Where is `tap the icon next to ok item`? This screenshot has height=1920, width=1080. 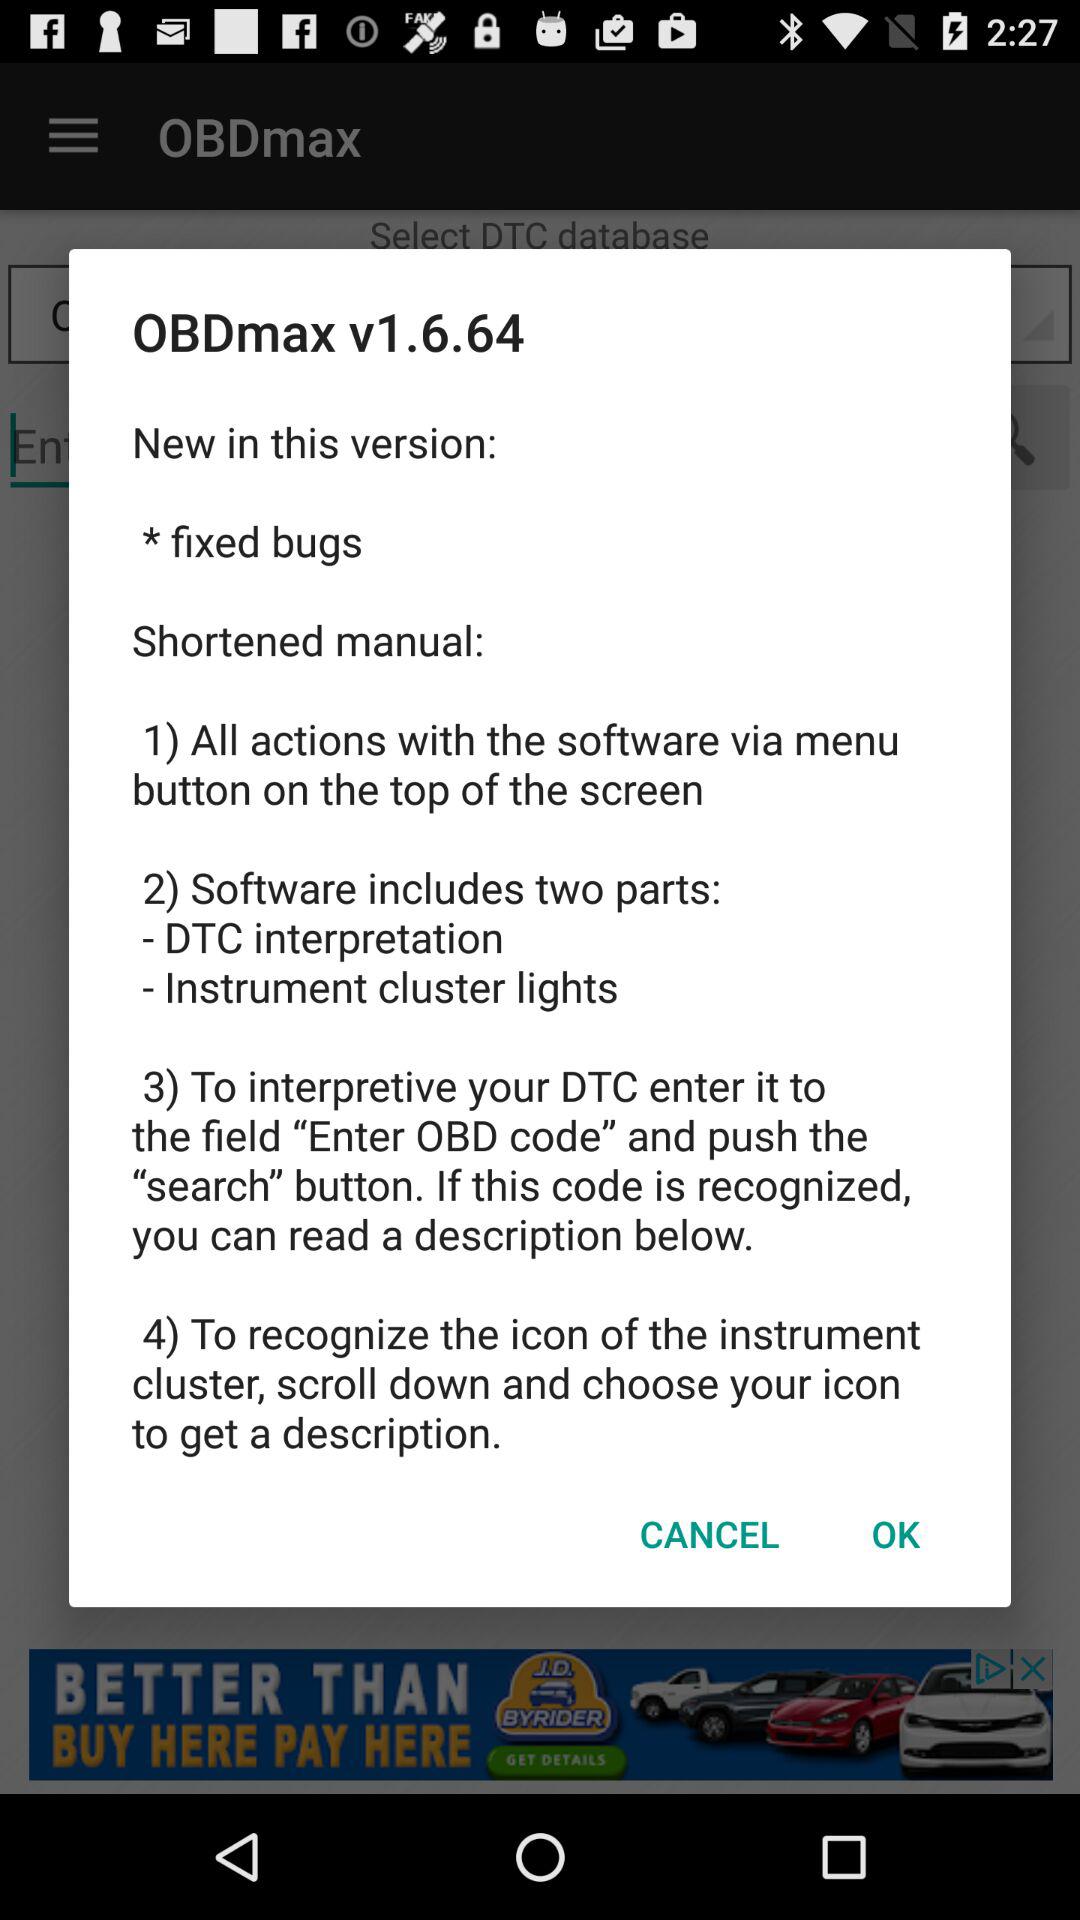 tap the icon next to ok item is located at coordinates (710, 1533).